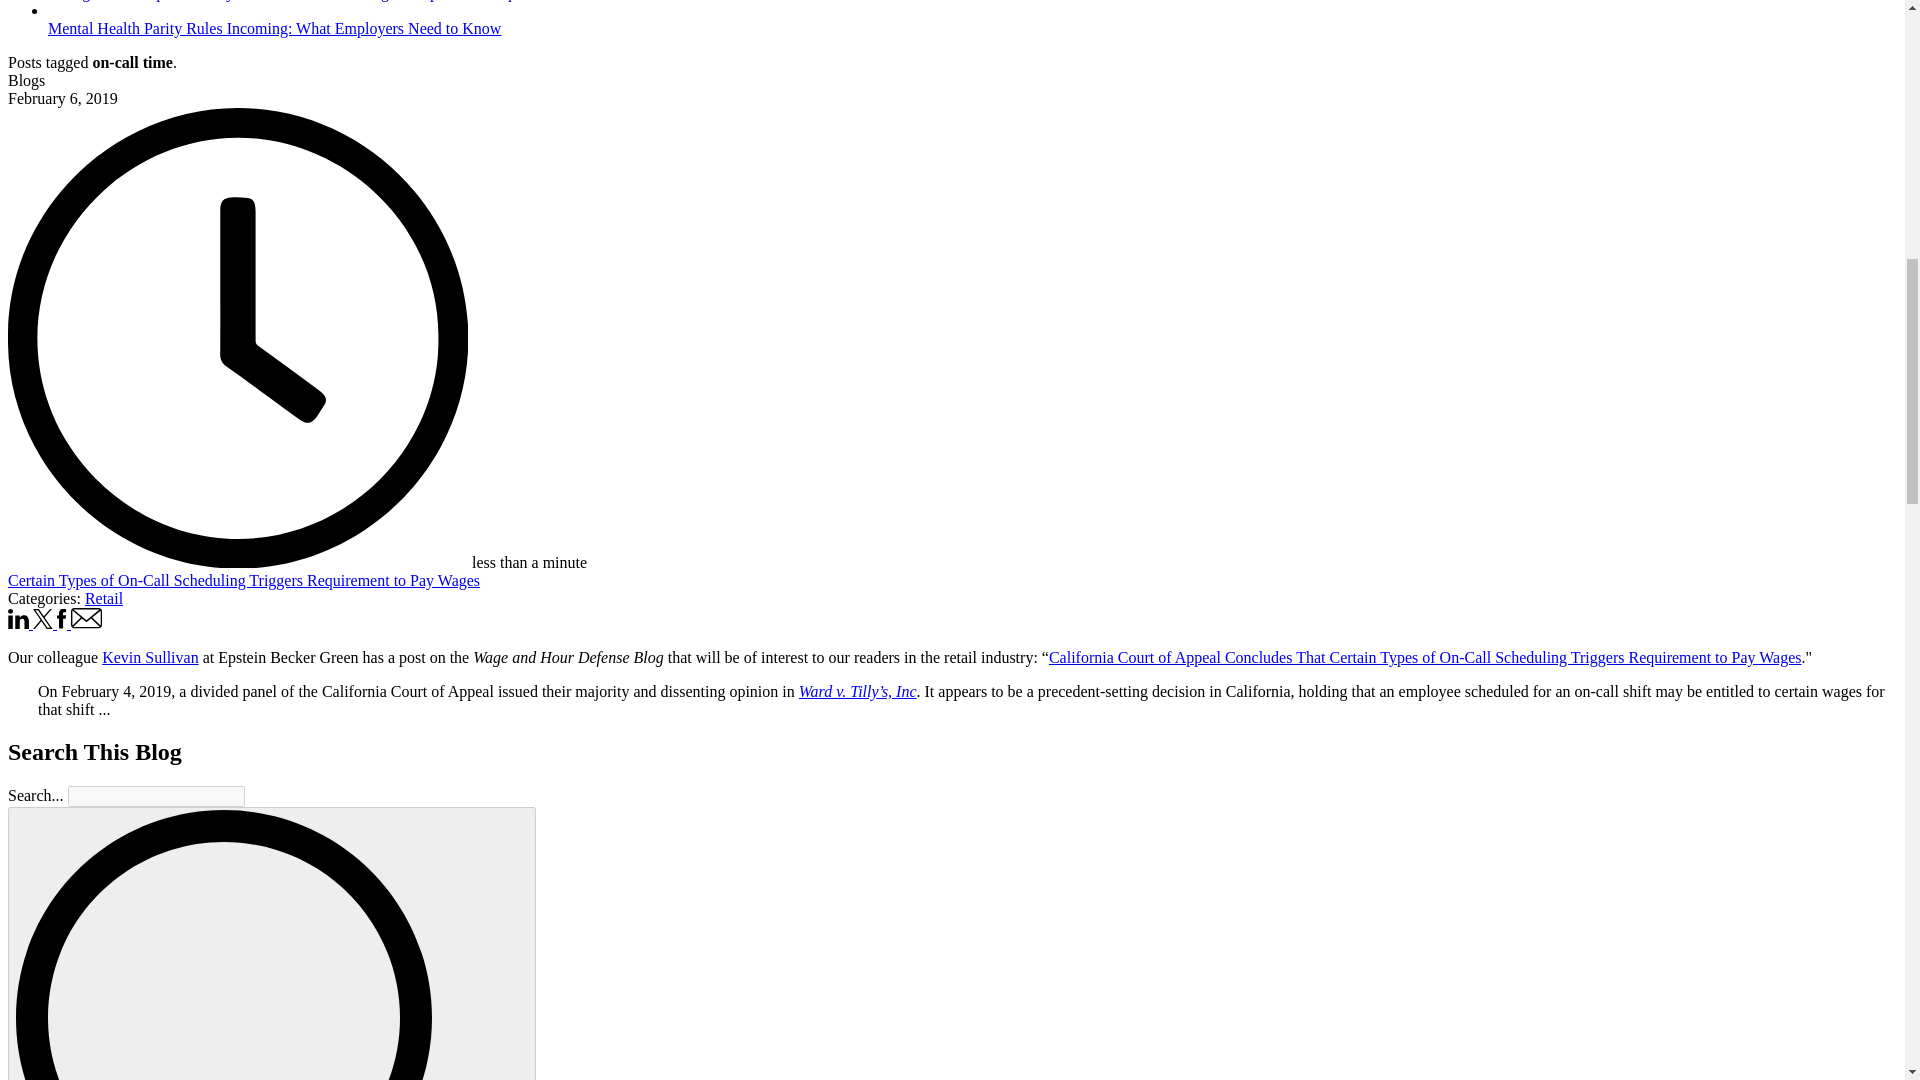 This screenshot has height=1080, width=1920. I want to click on Twitter, so click(44, 622).